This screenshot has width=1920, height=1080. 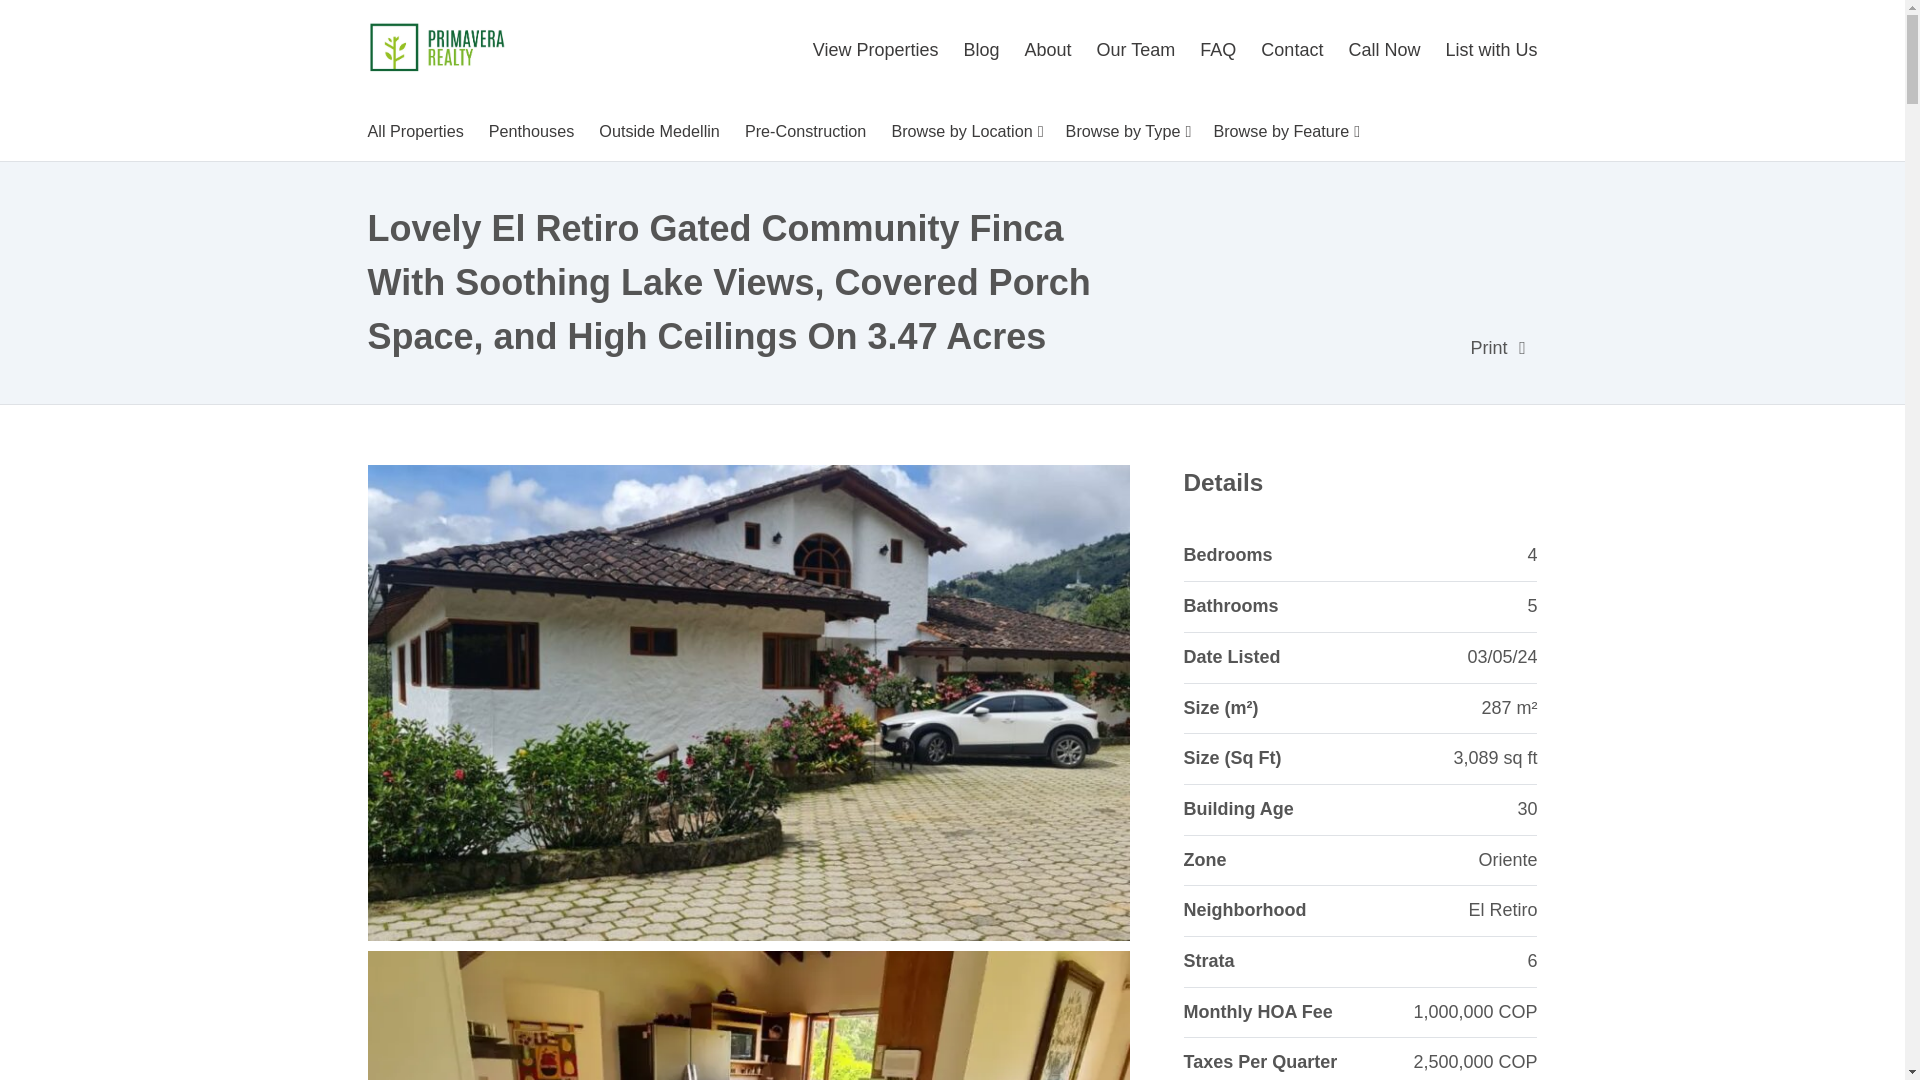 What do you see at coordinates (1285, 130) in the screenshot?
I see `Browse by Feature` at bounding box center [1285, 130].